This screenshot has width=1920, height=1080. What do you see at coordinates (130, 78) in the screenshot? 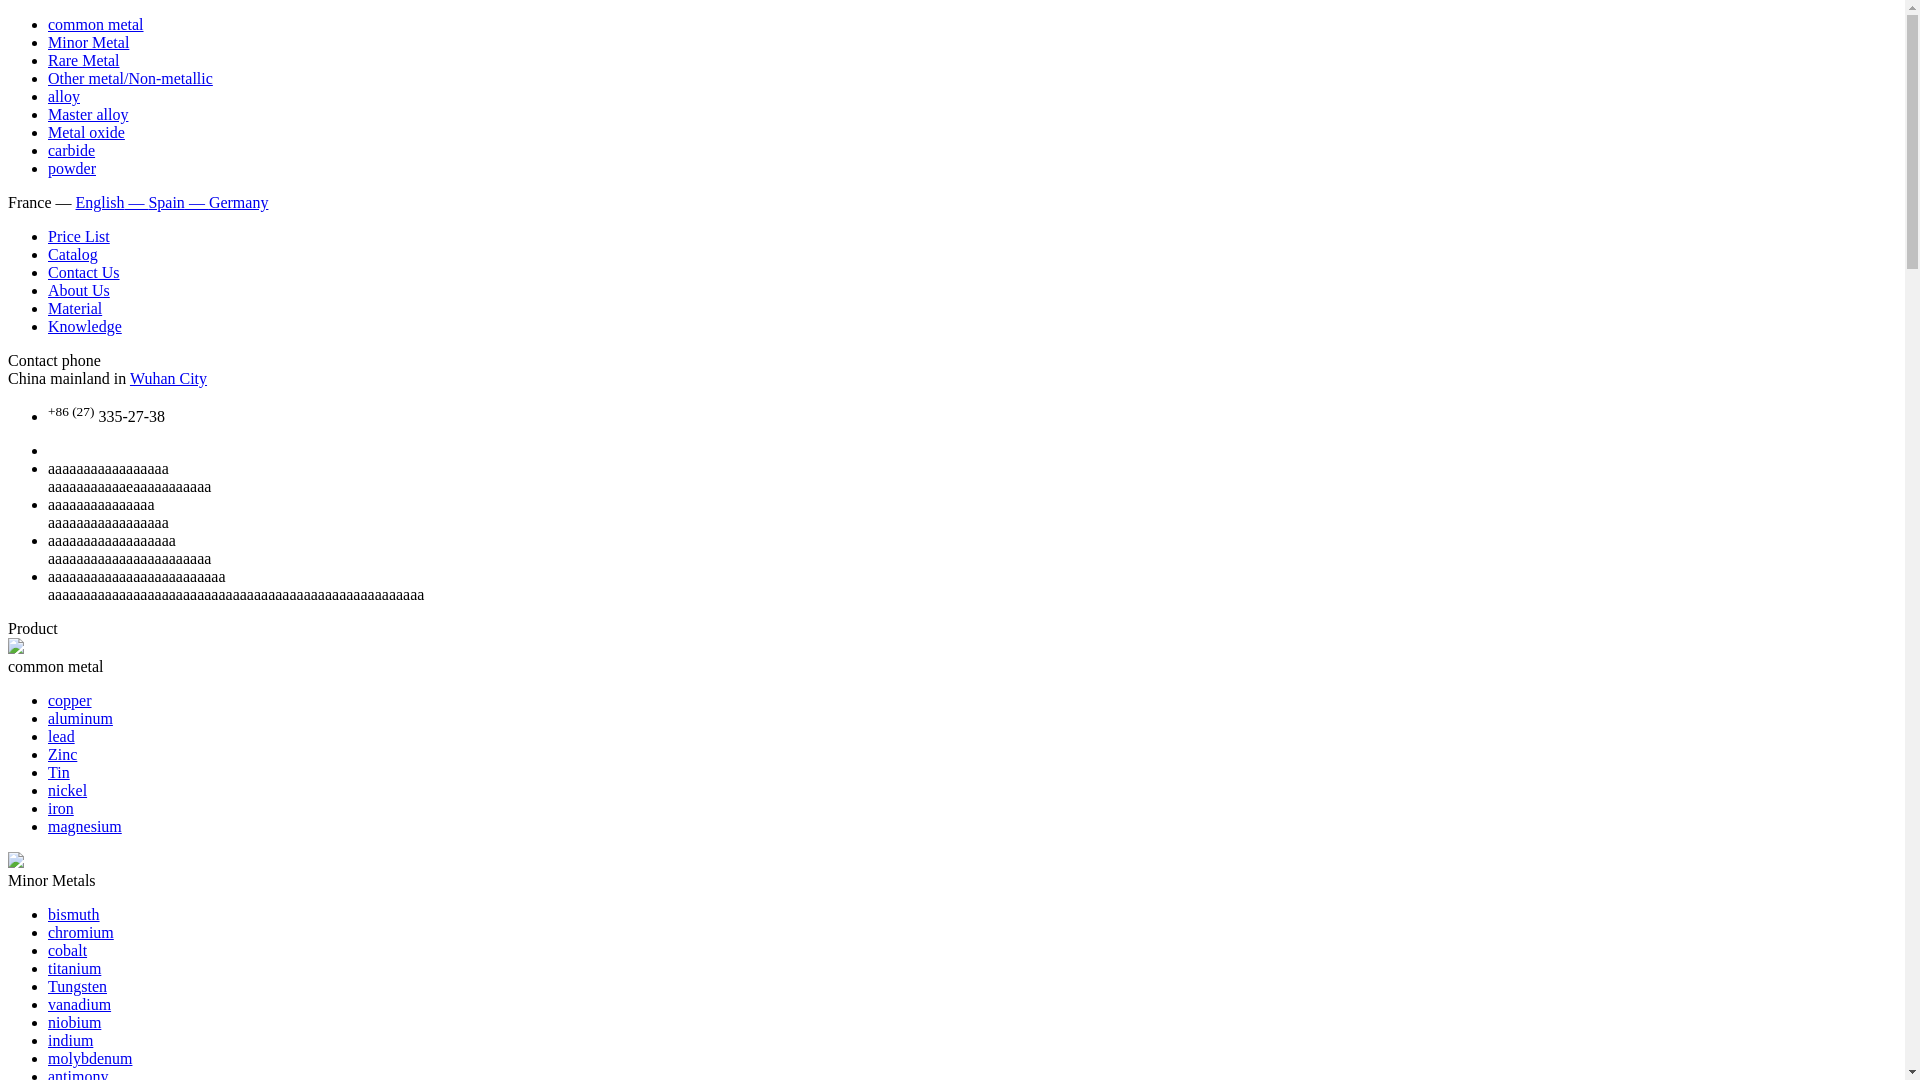
I see `Other metal/Non-metallic` at bounding box center [130, 78].